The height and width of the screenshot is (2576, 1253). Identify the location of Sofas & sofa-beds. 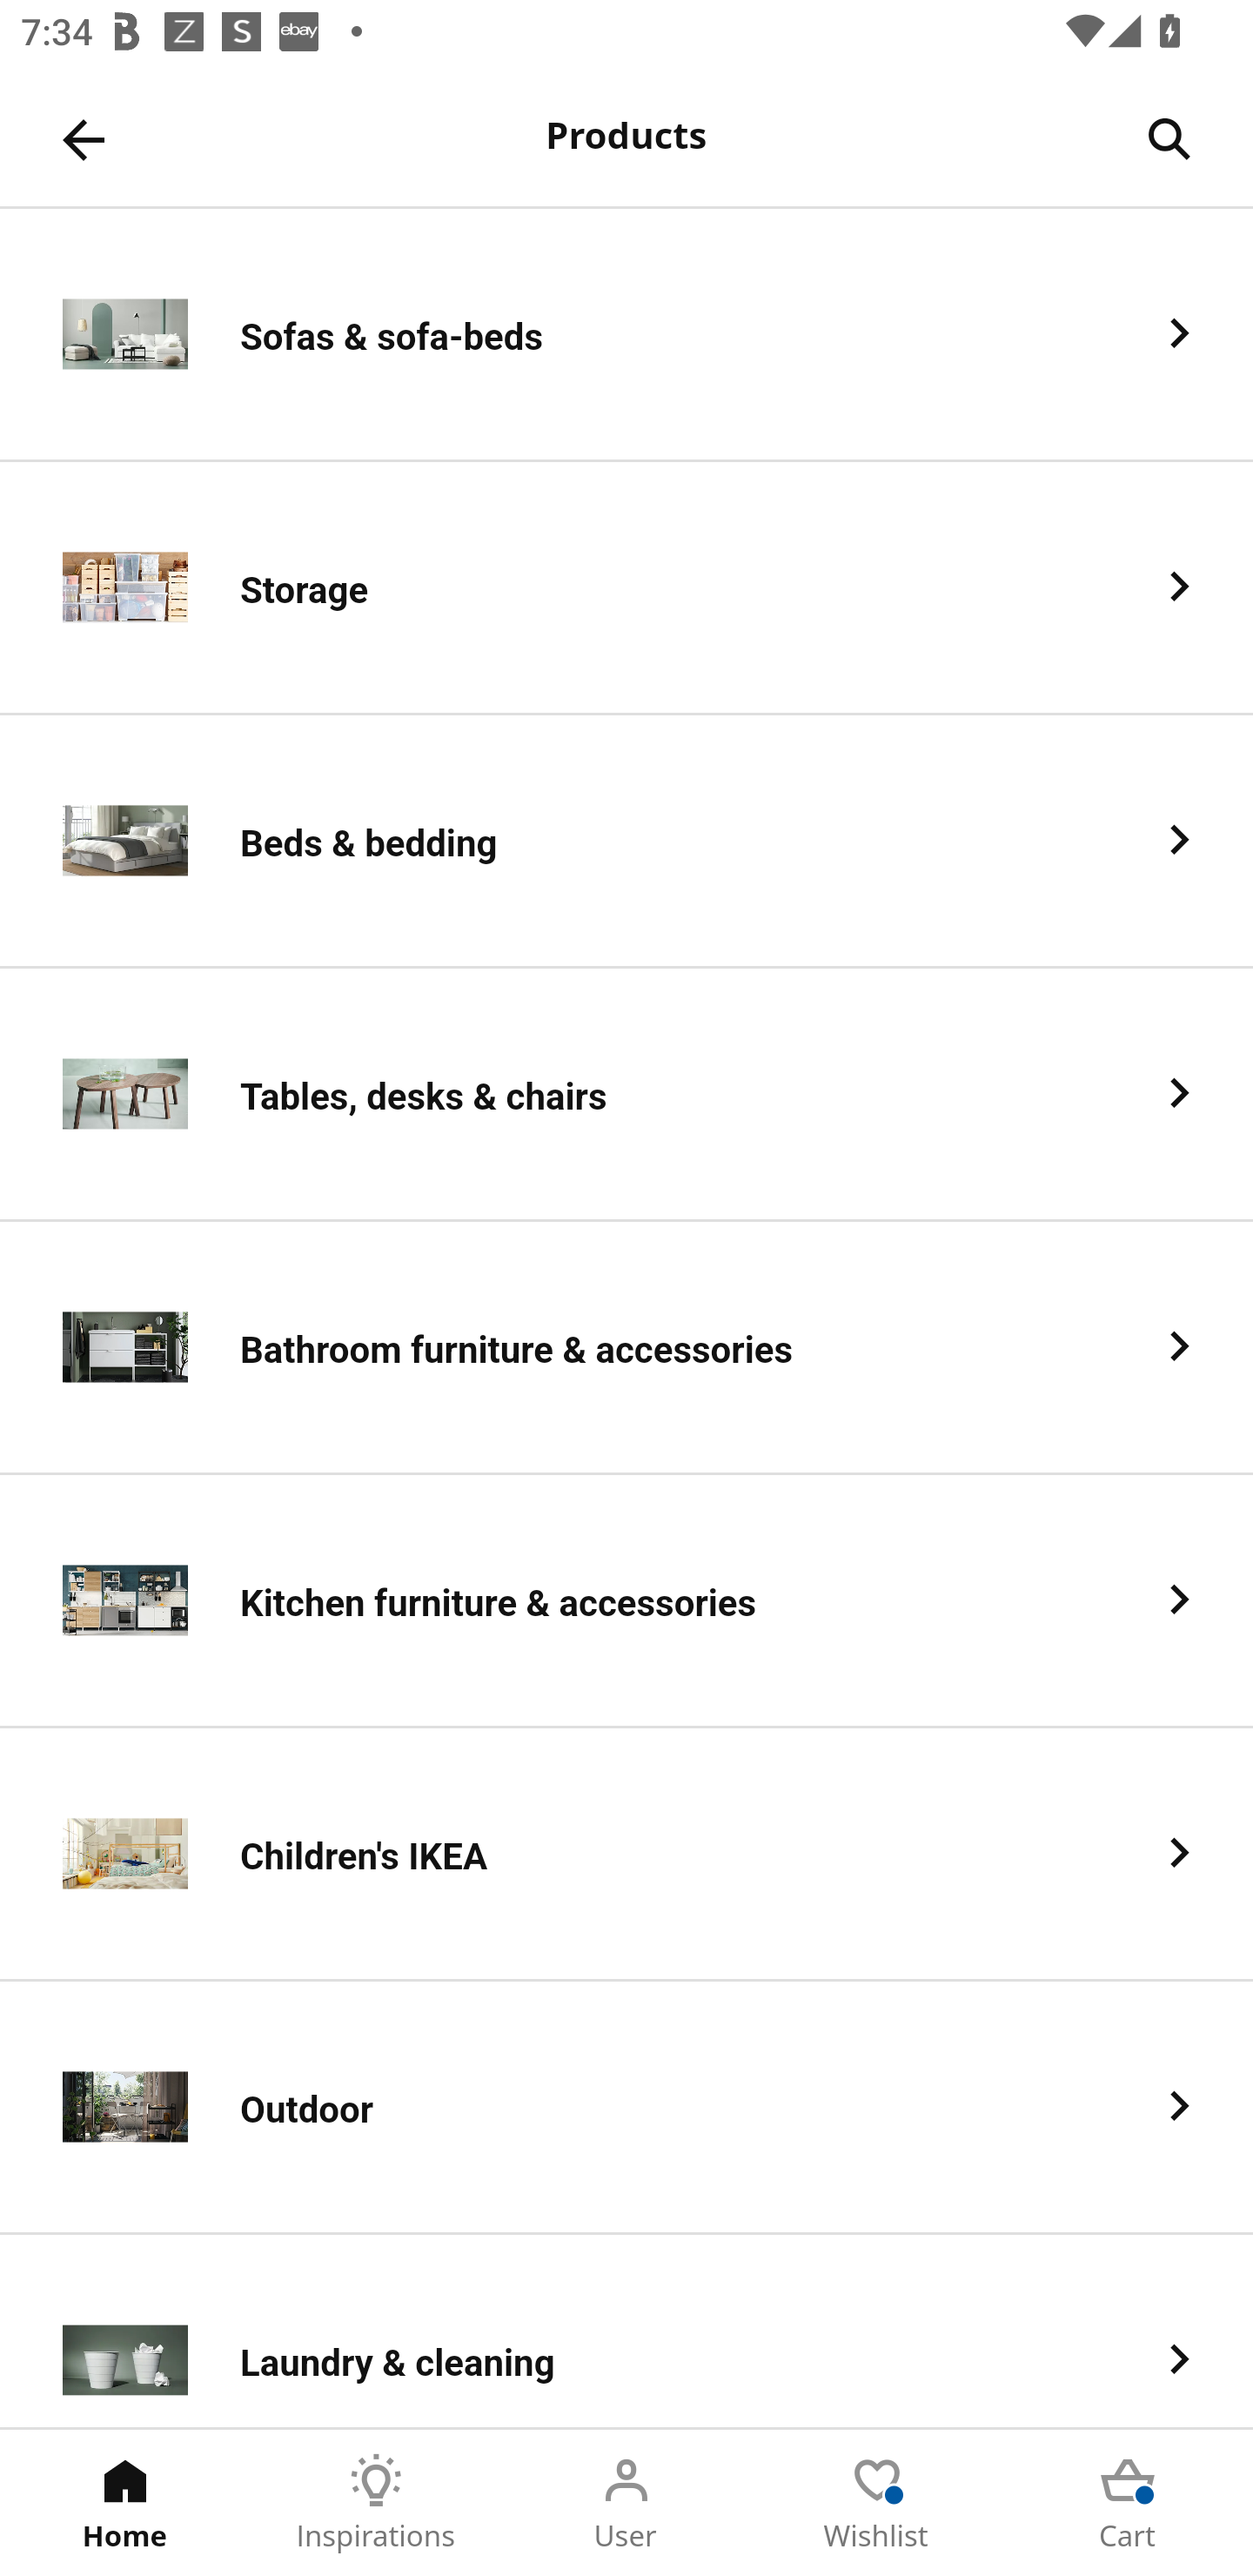
(626, 334).